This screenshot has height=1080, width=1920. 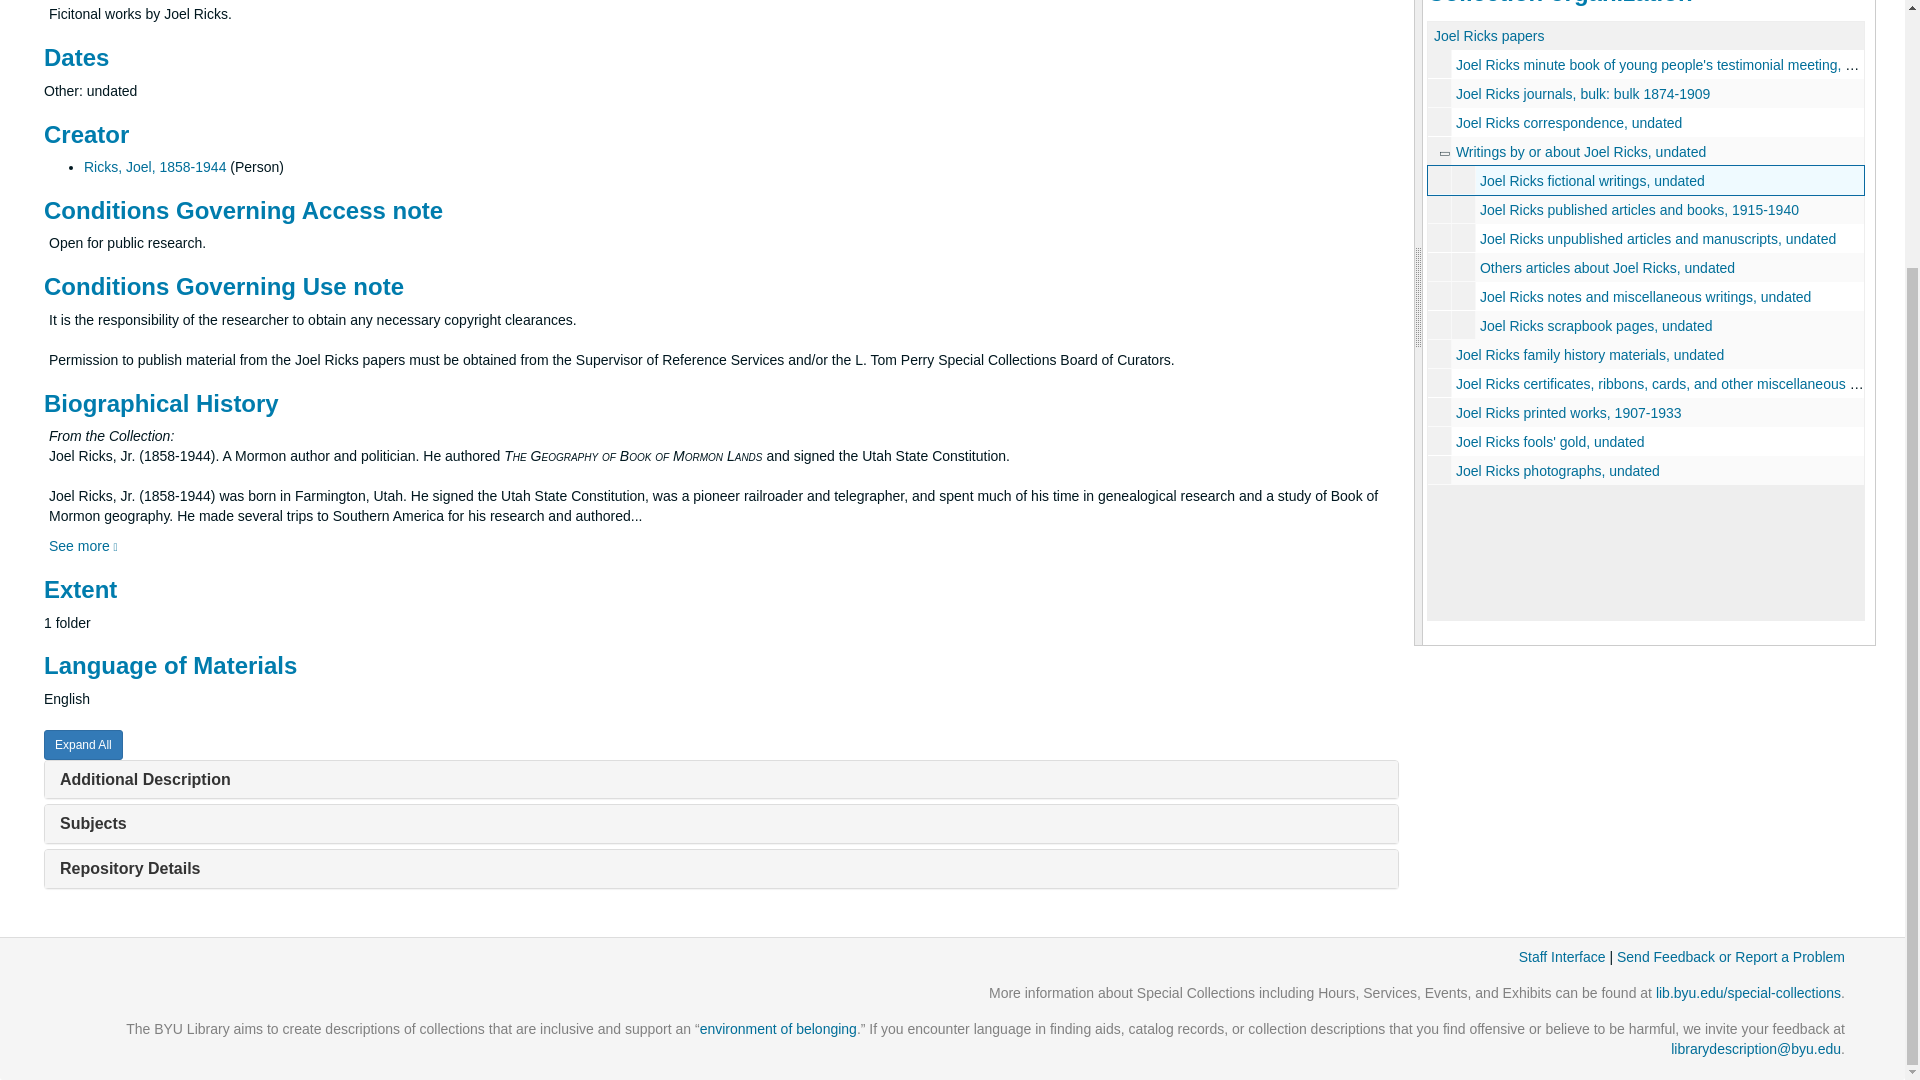 I want to click on Joel Ricks correspondence, undated, so click(x=1568, y=122).